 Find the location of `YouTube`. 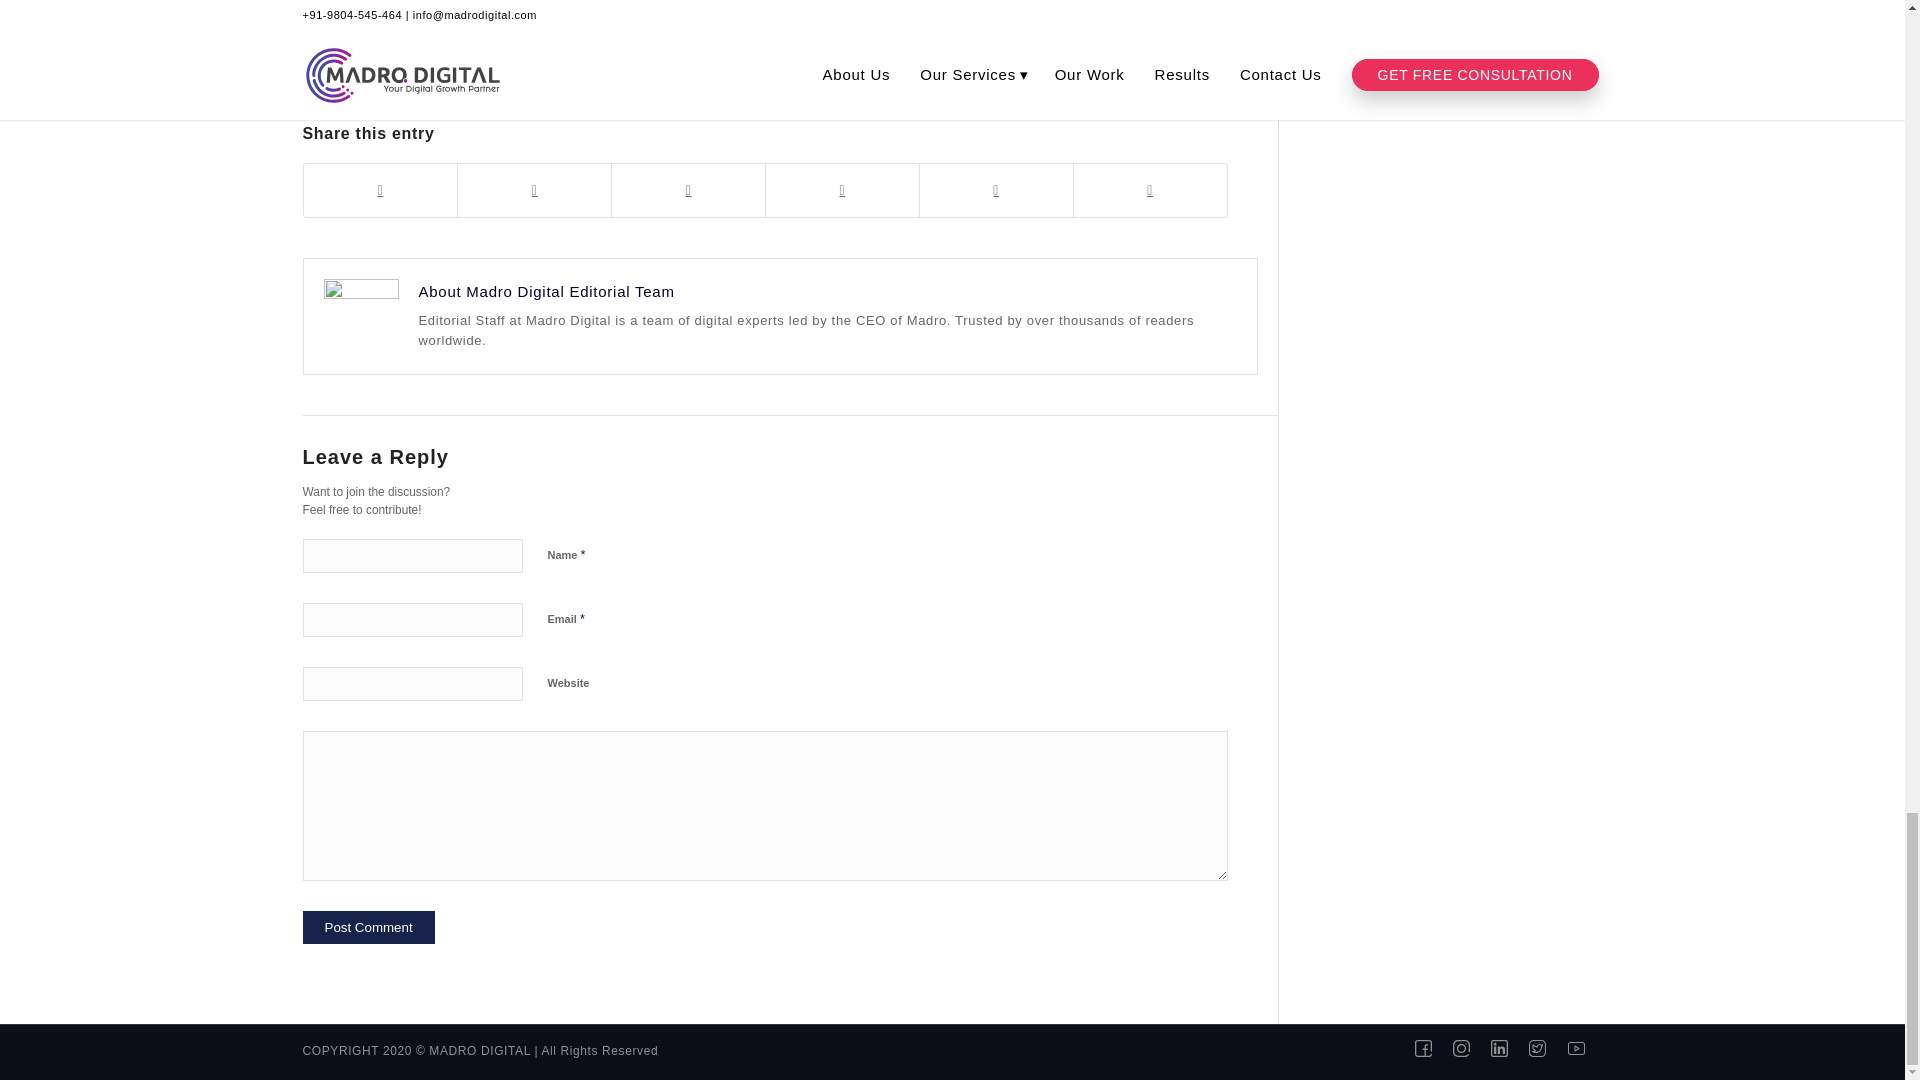

YouTube is located at coordinates (1586, 1048).